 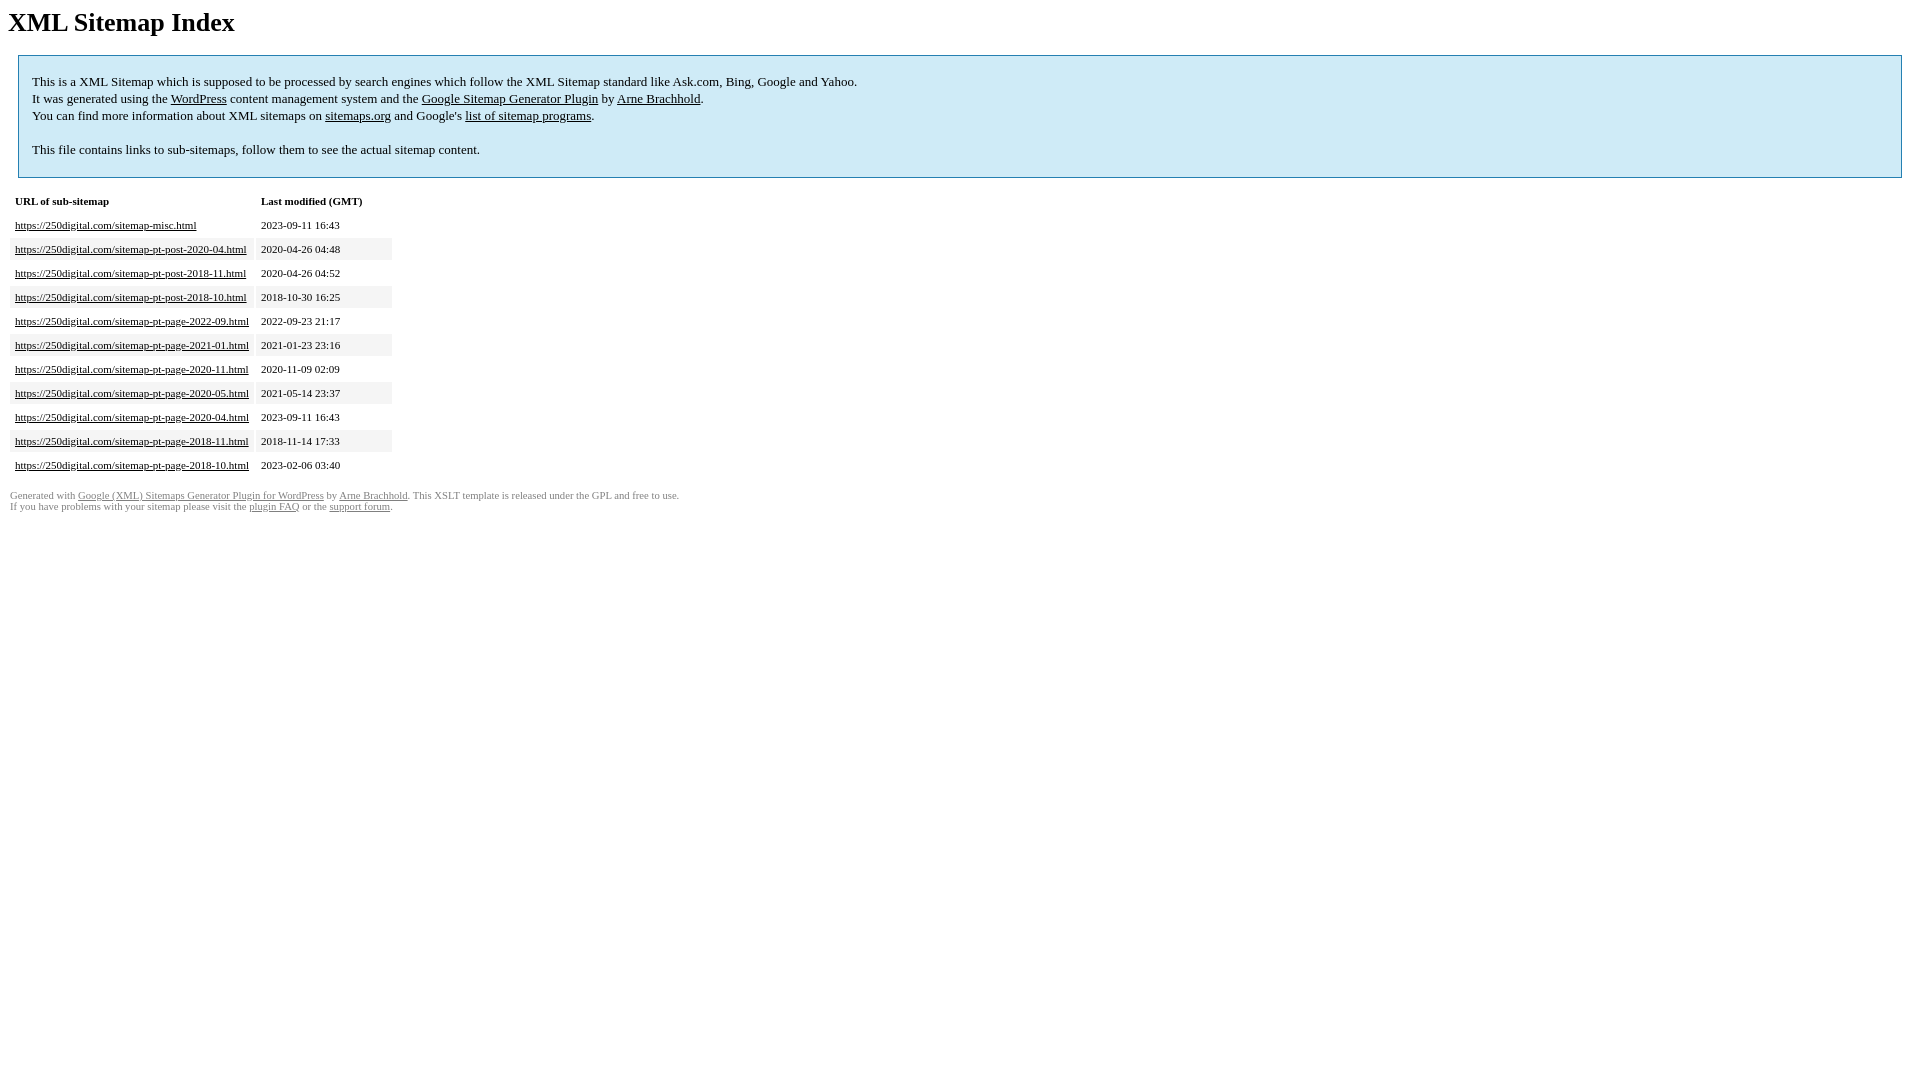 I want to click on list of sitemap programs, so click(x=528, y=116).